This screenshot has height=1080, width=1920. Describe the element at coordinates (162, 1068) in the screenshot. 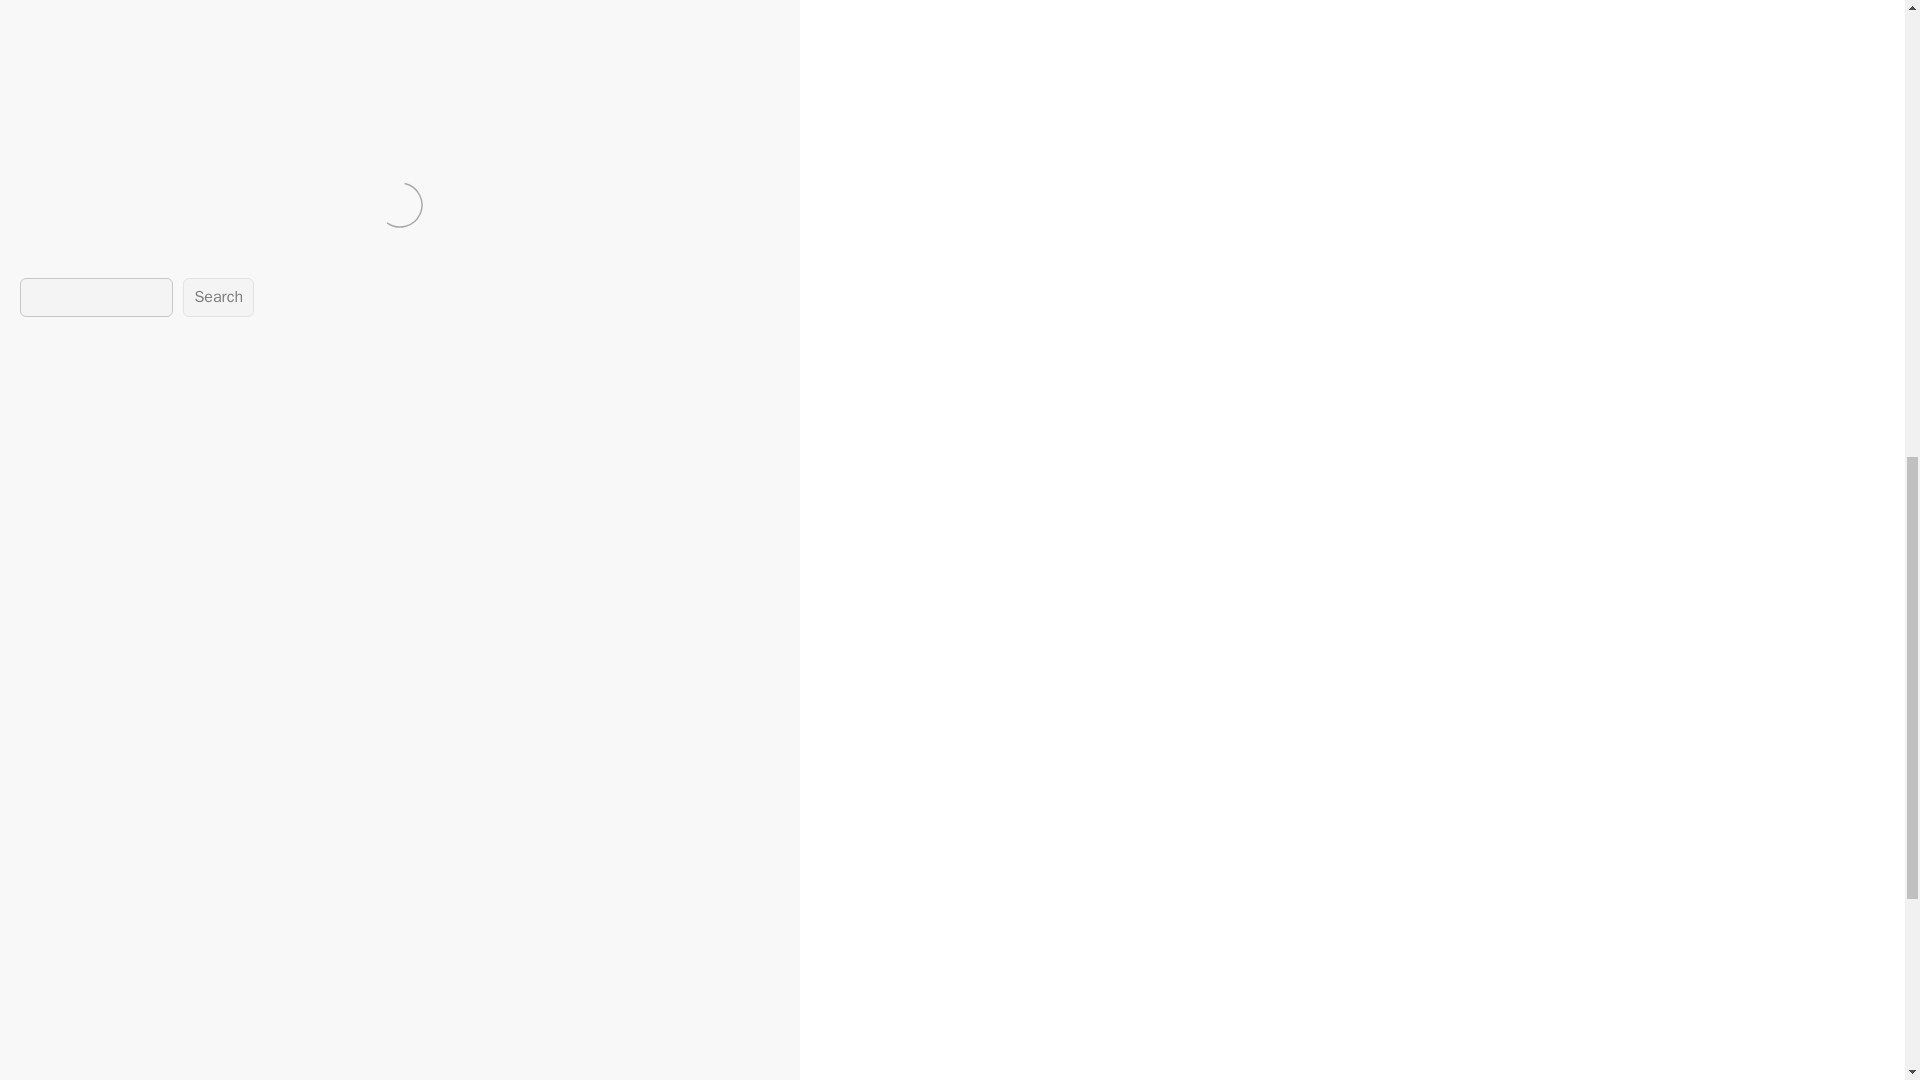

I see `June 2023` at that location.